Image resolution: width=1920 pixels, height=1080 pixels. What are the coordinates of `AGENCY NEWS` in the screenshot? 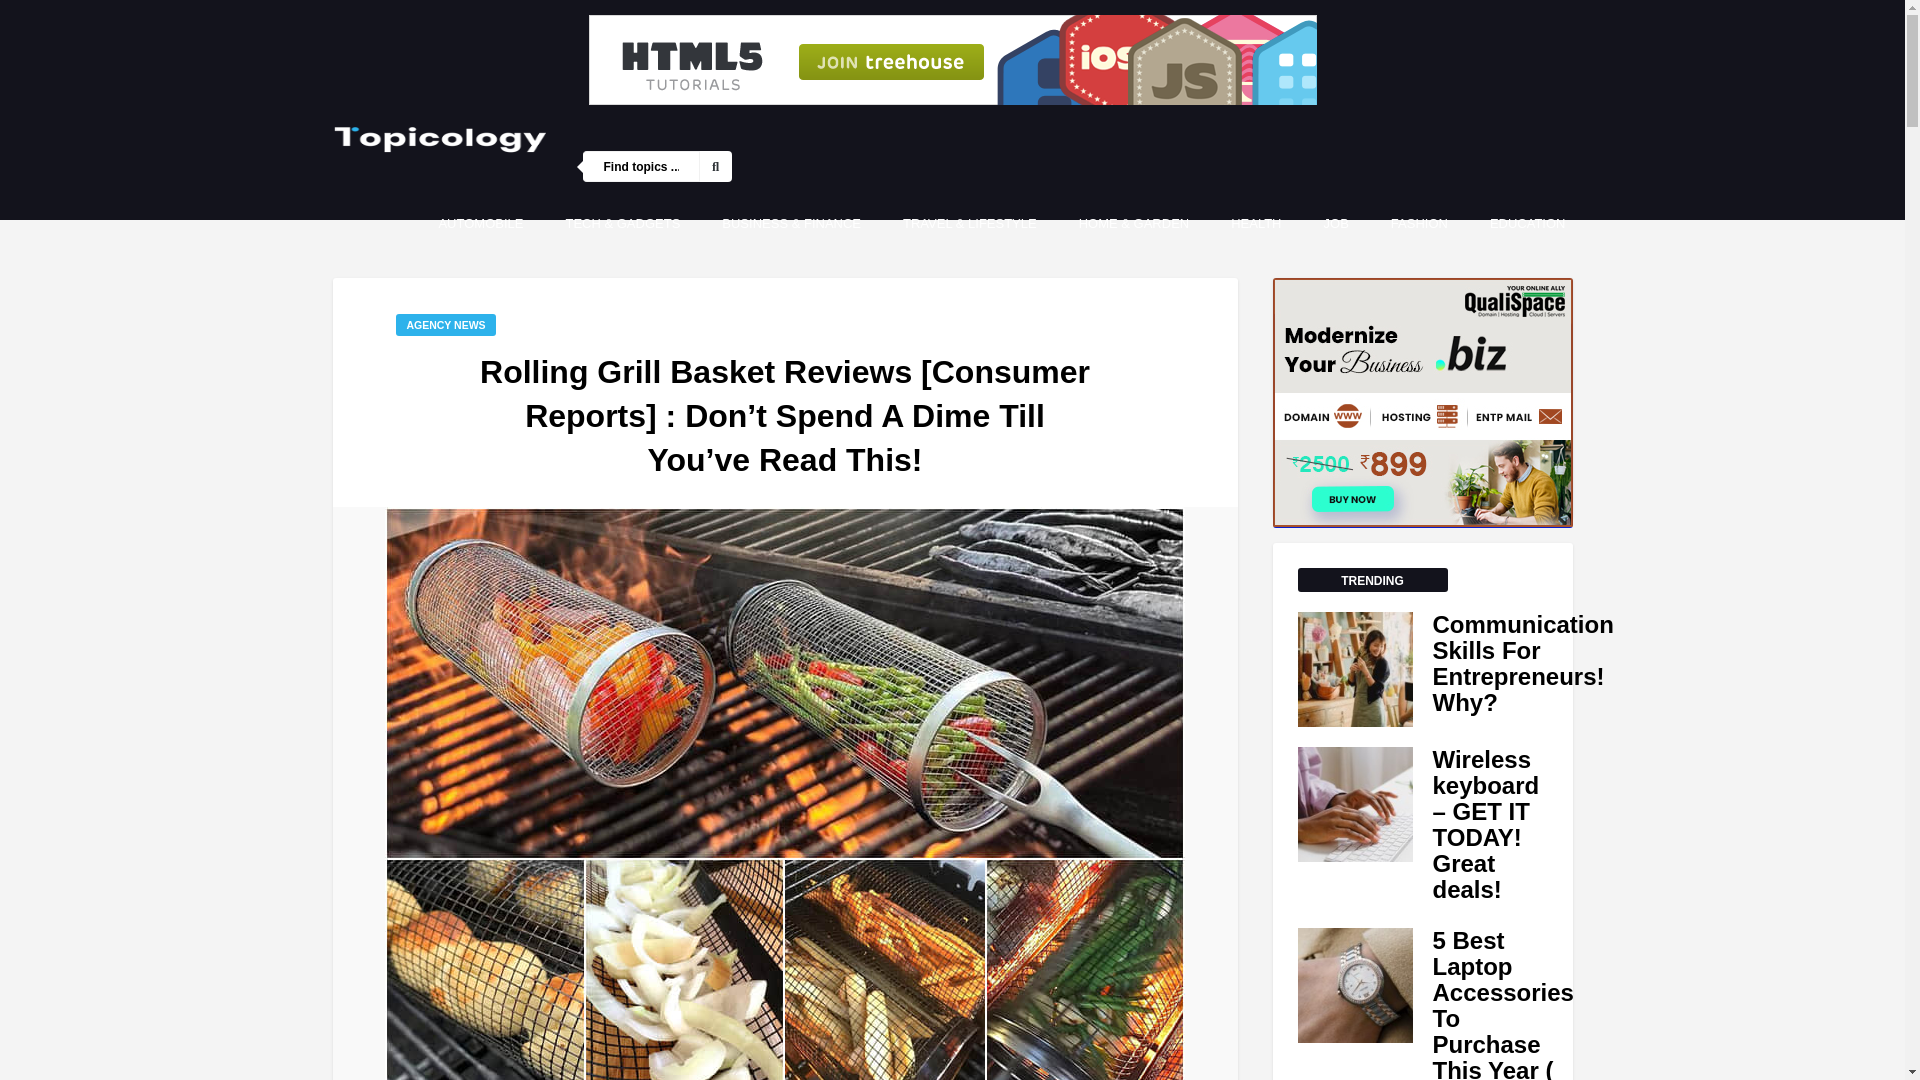 It's located at (445, 324).